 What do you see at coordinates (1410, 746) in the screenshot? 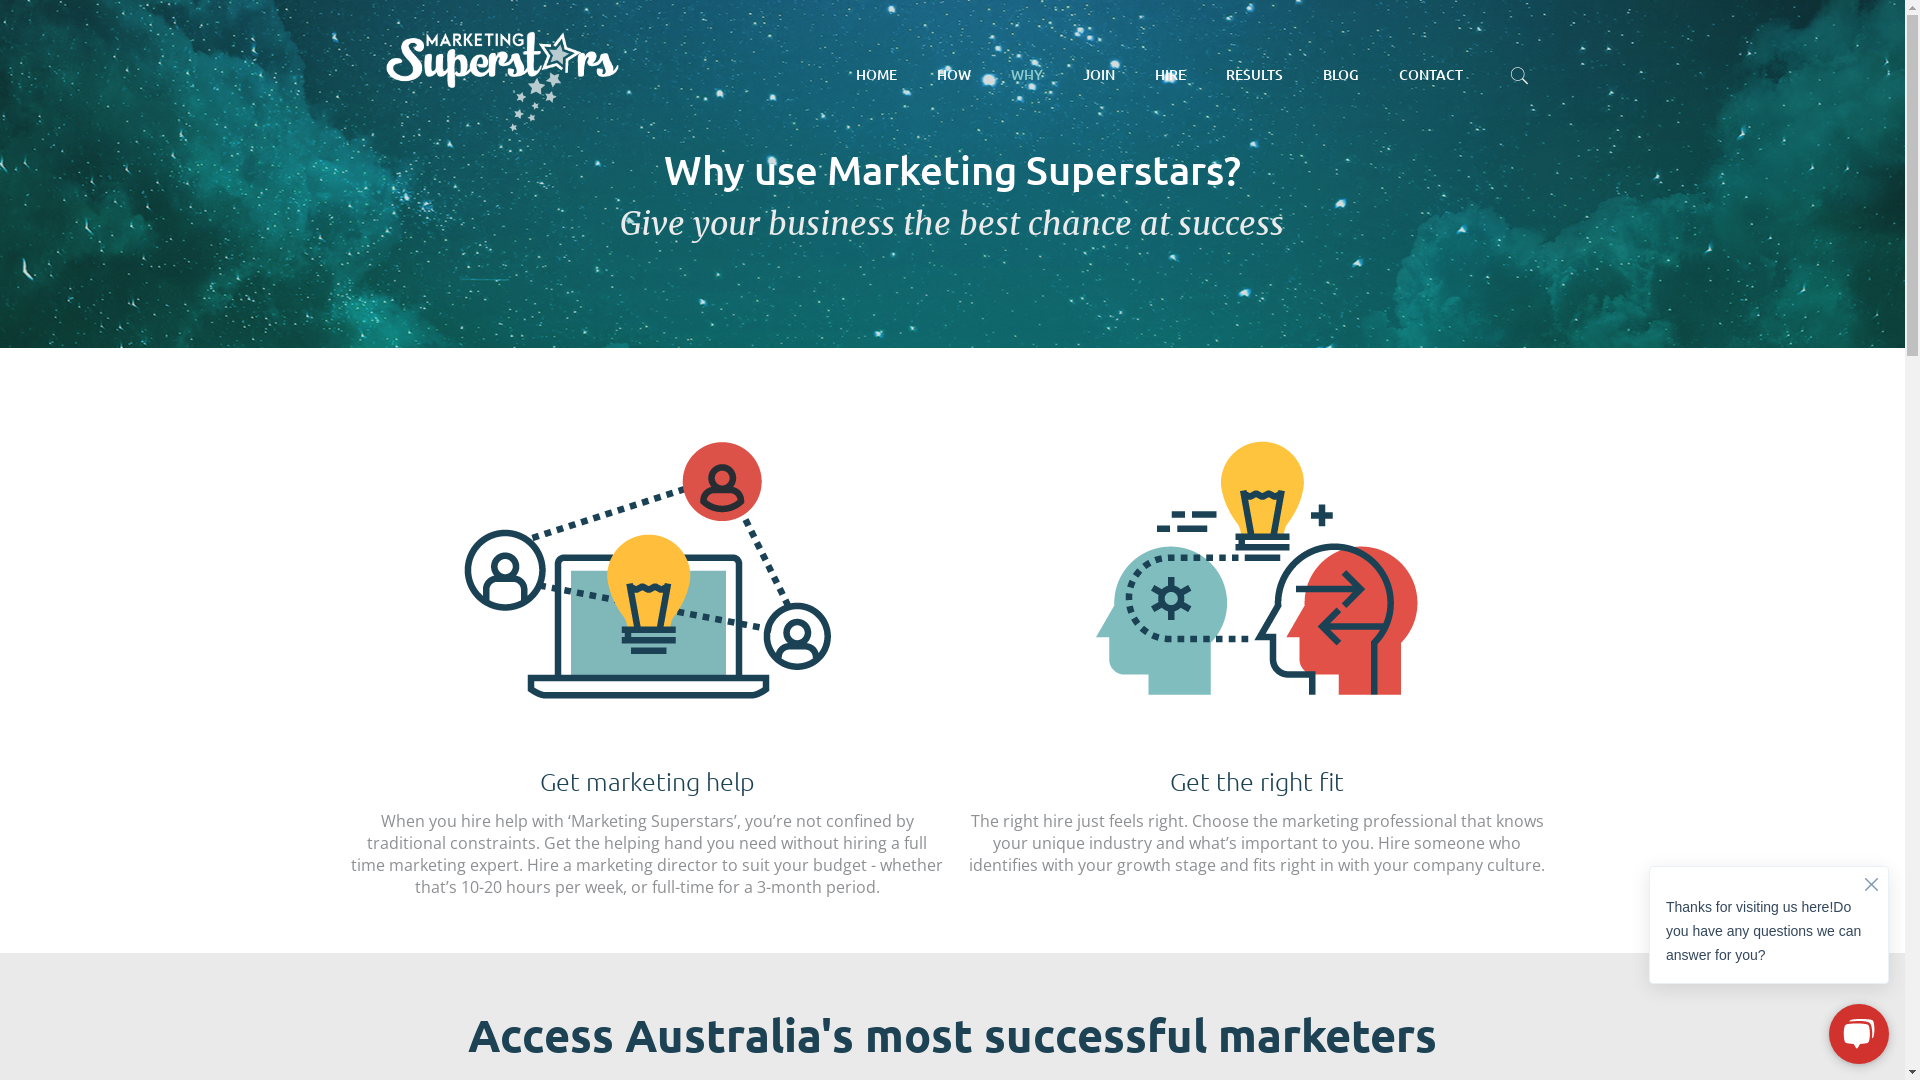
I see `Seek a Superstar` at bounding box center [1410, 746].